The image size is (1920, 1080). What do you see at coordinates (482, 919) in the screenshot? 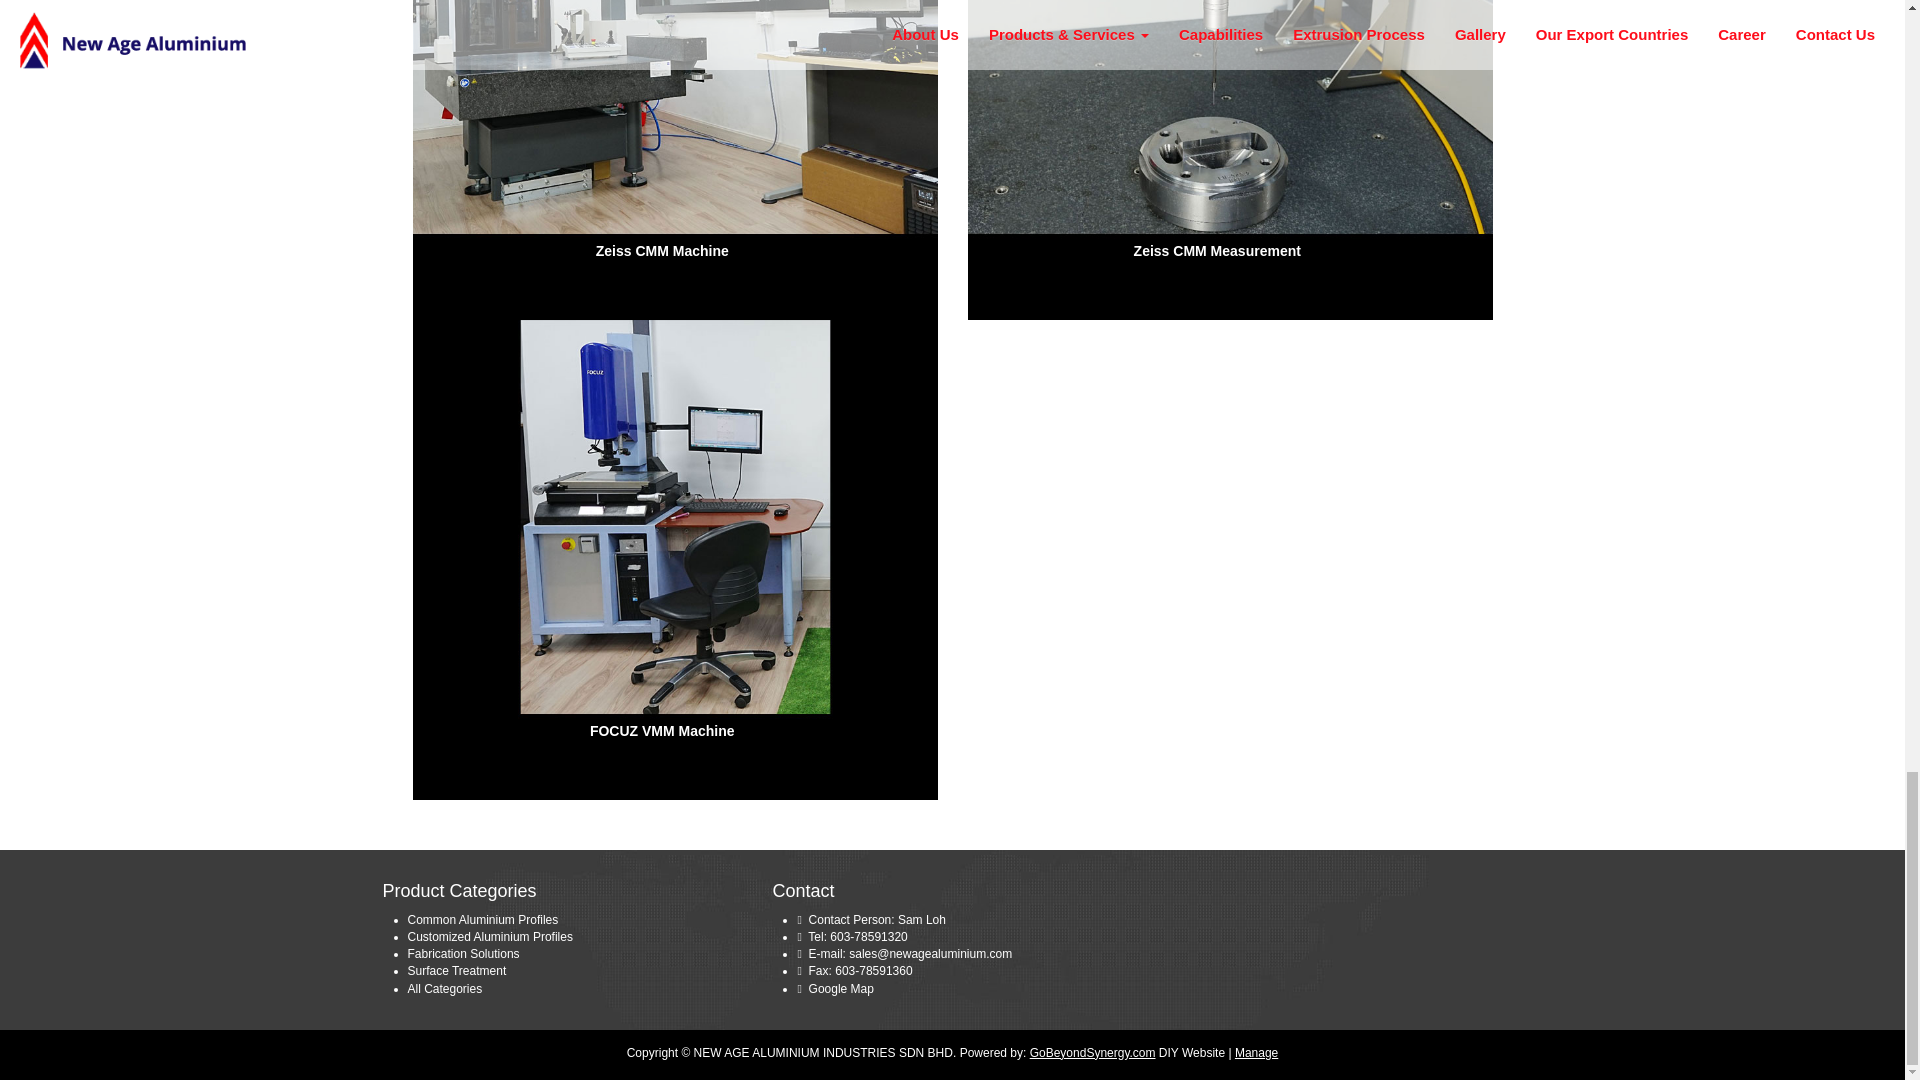
I see `Common Aluminium Profiles` at bounding box center [482, 919].